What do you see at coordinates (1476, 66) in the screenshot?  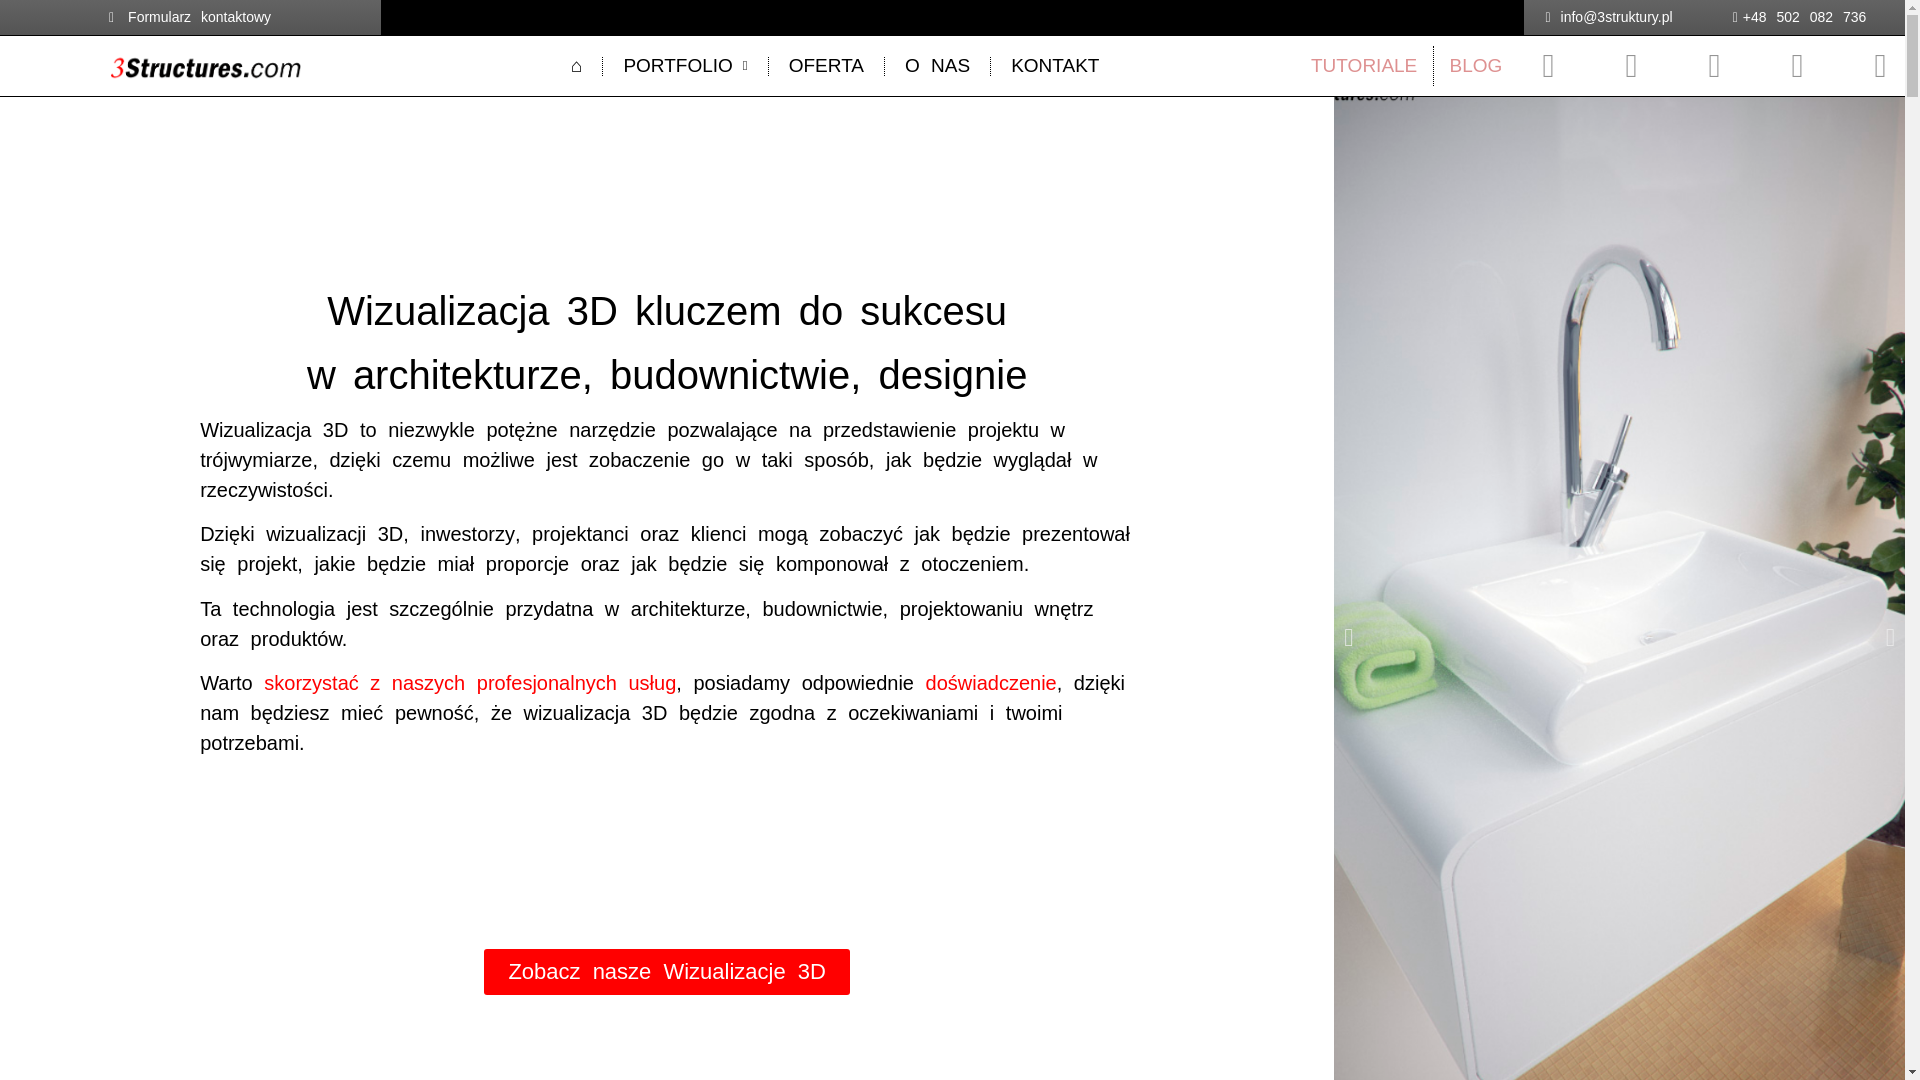 I see `BLOG` at bounding box center [1476, 66].